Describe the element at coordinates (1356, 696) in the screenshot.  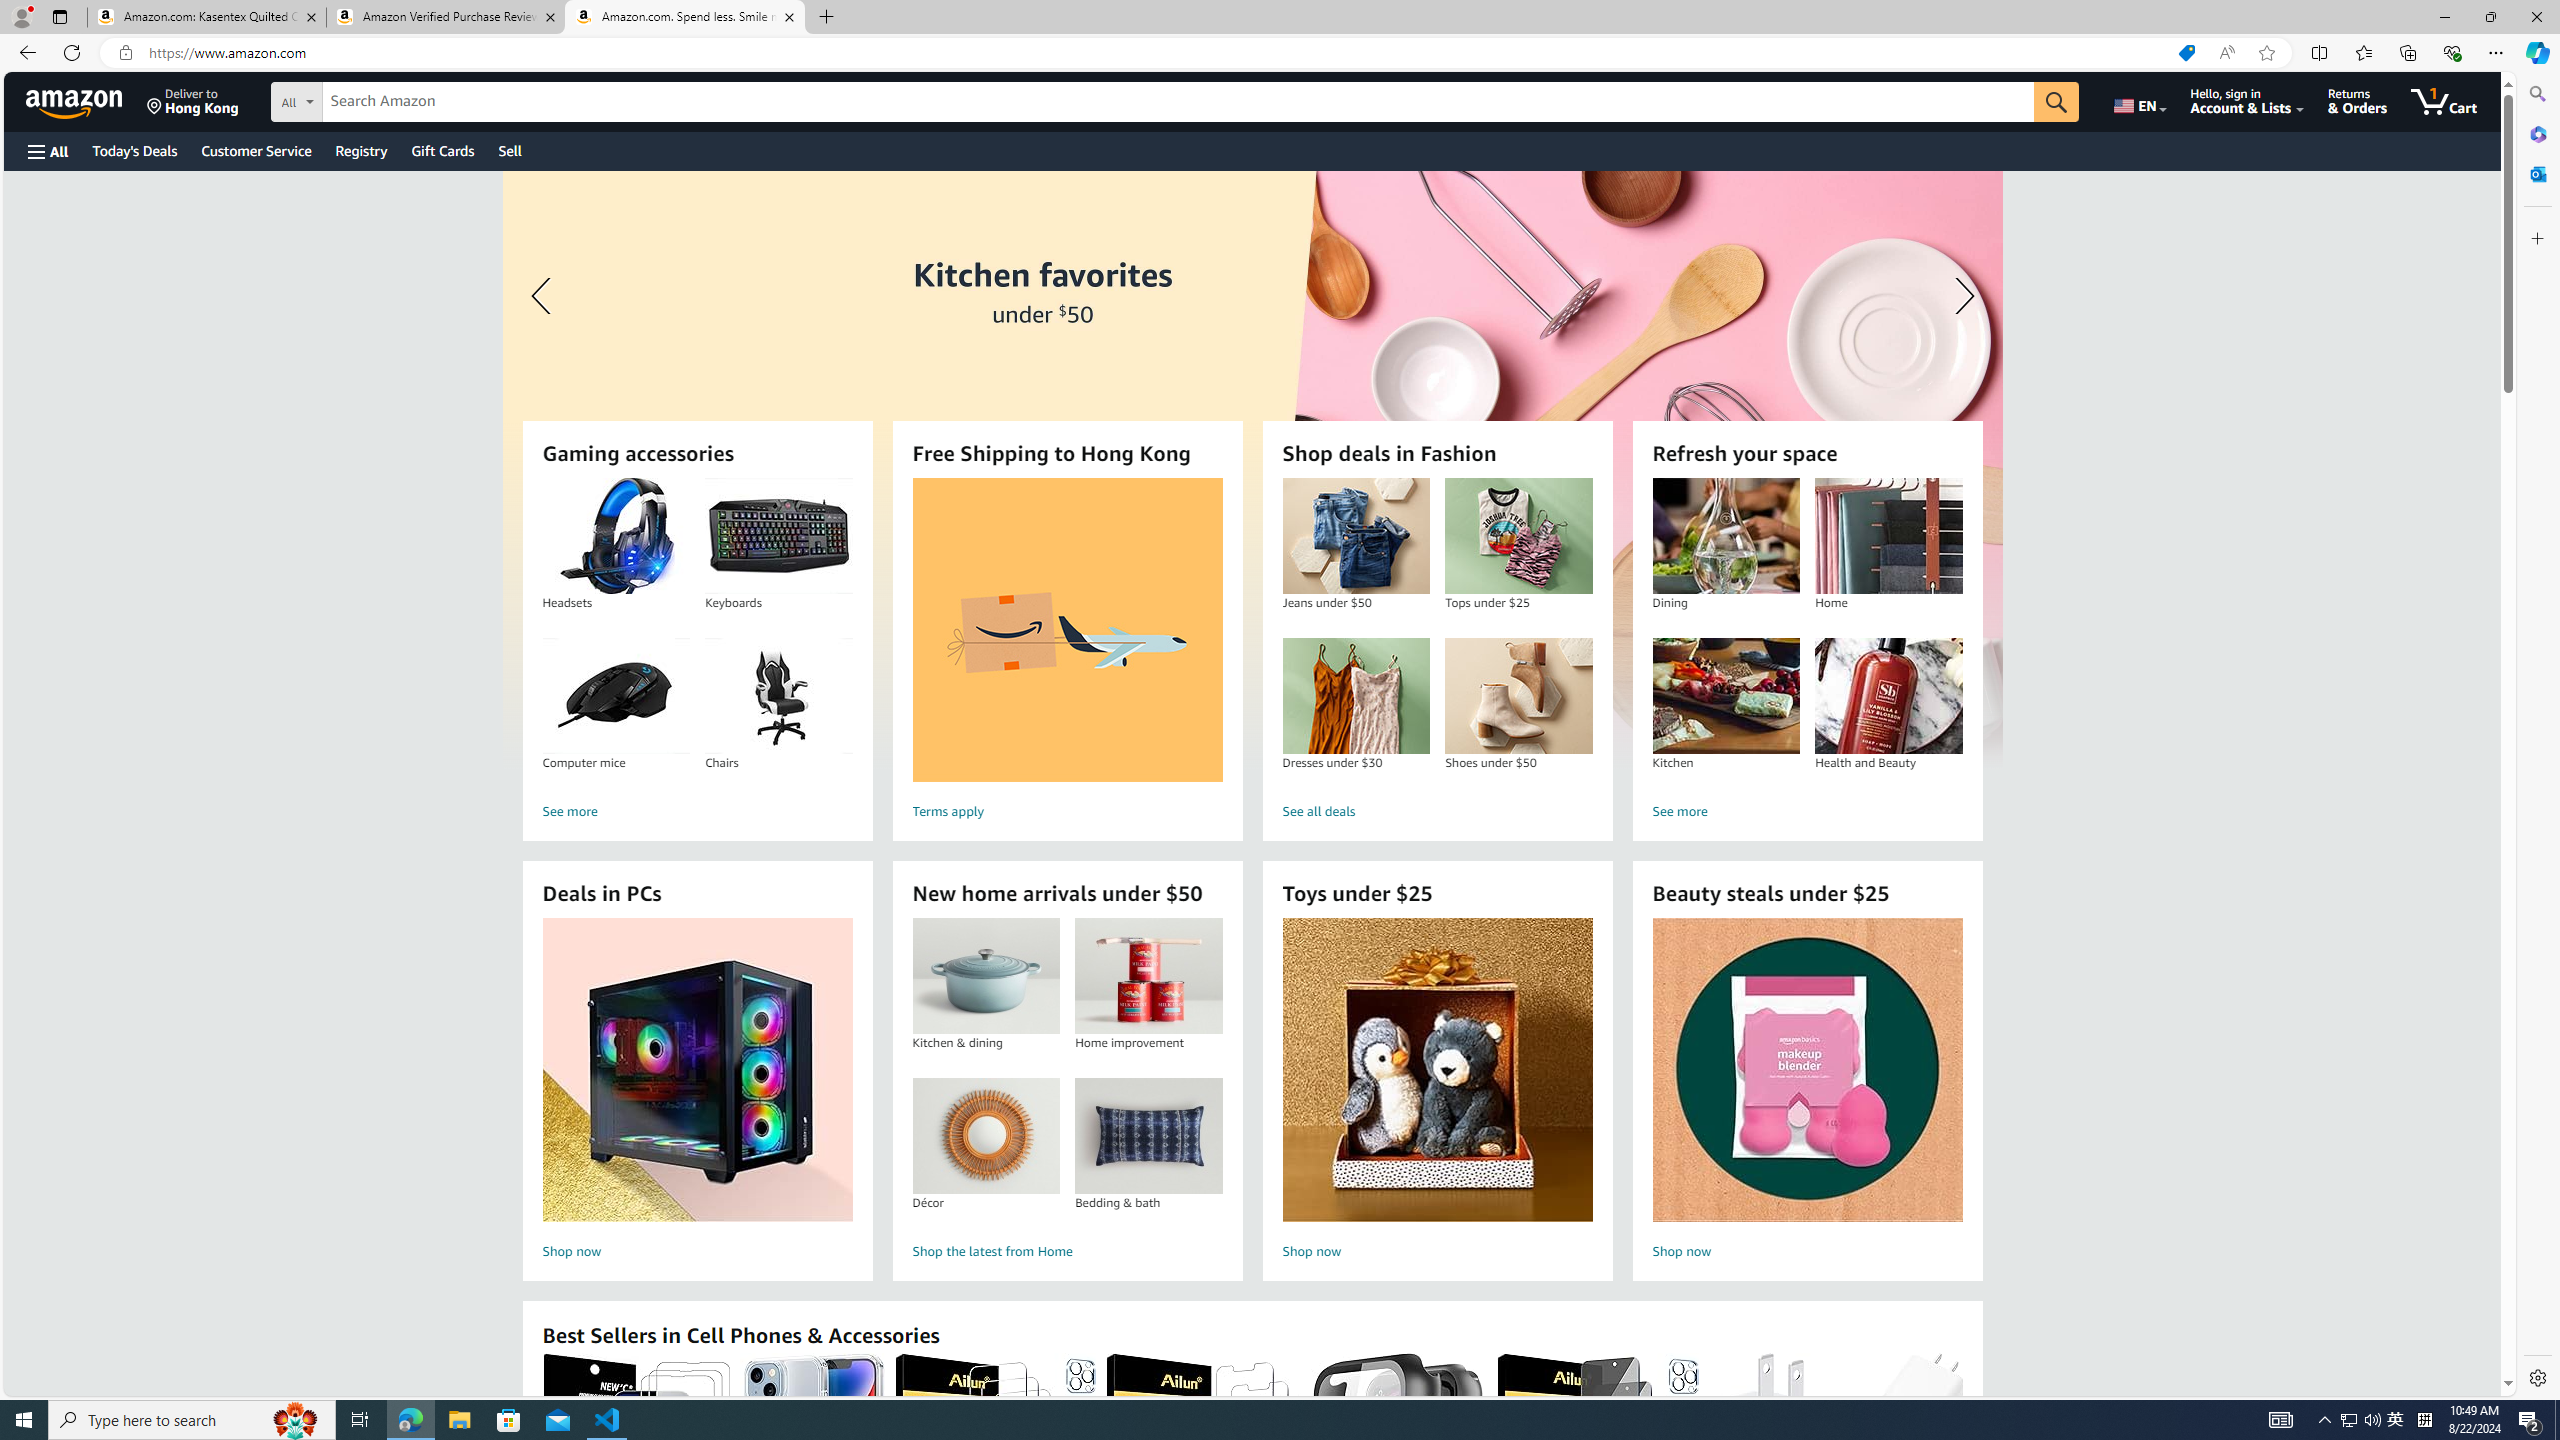
I see `Dresses under $30` at that location.